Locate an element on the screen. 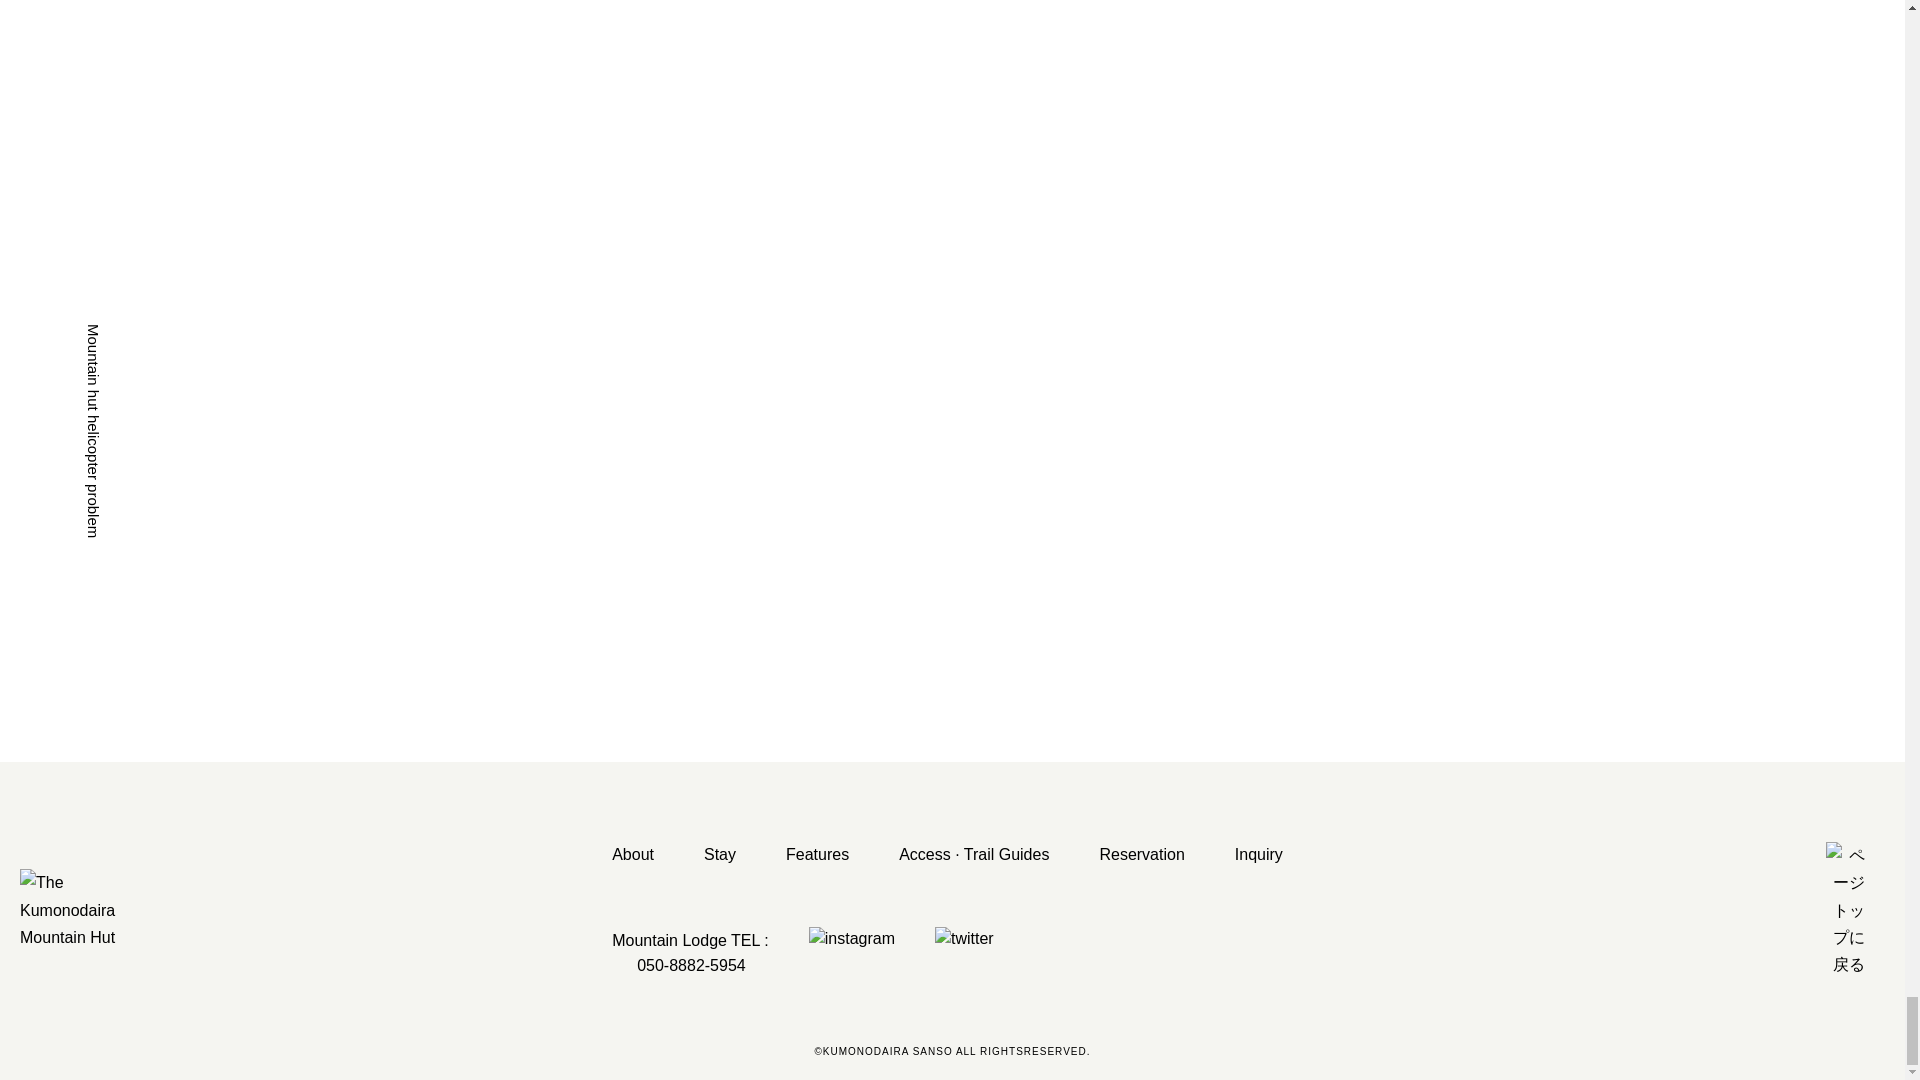 Image resolution: width=1920 pixels, height=1080 pixels. Features is located at coordinates (816, 855).